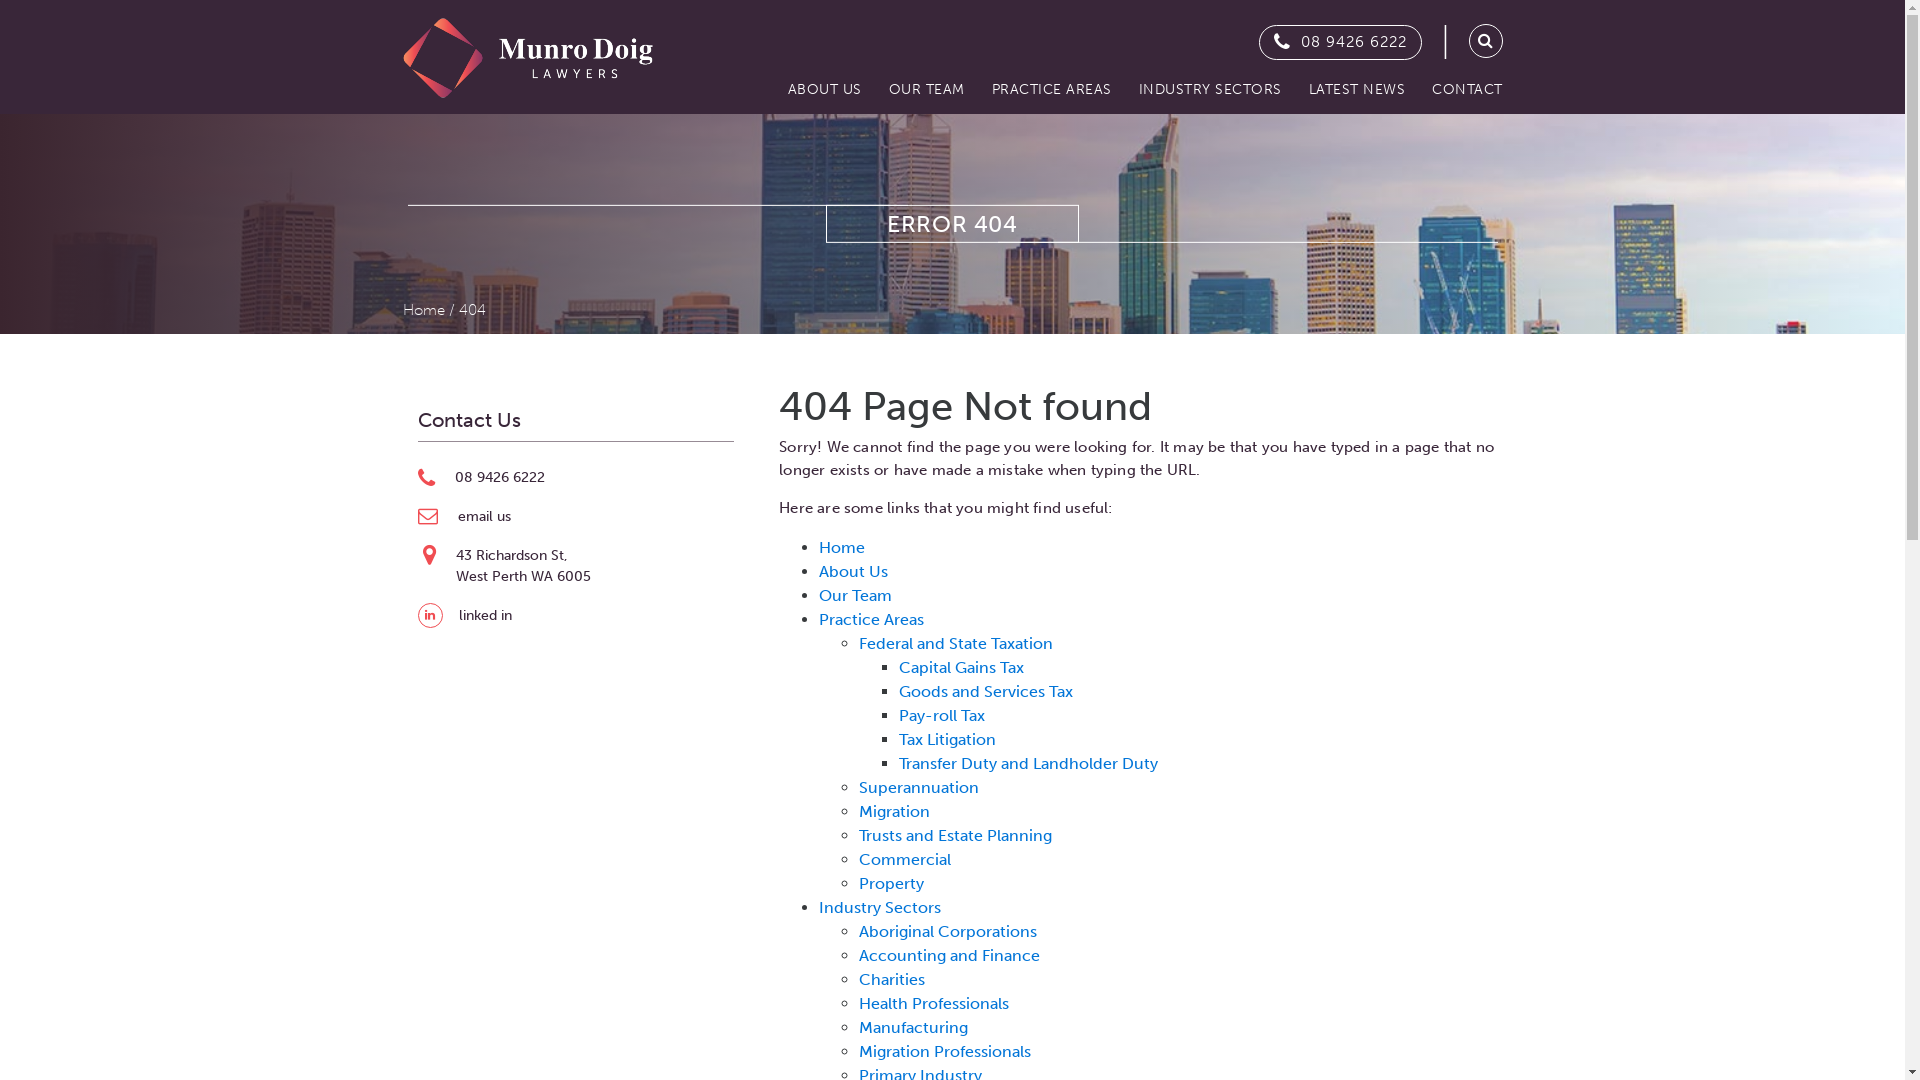  I want to click on Migration, so click(894, 812).